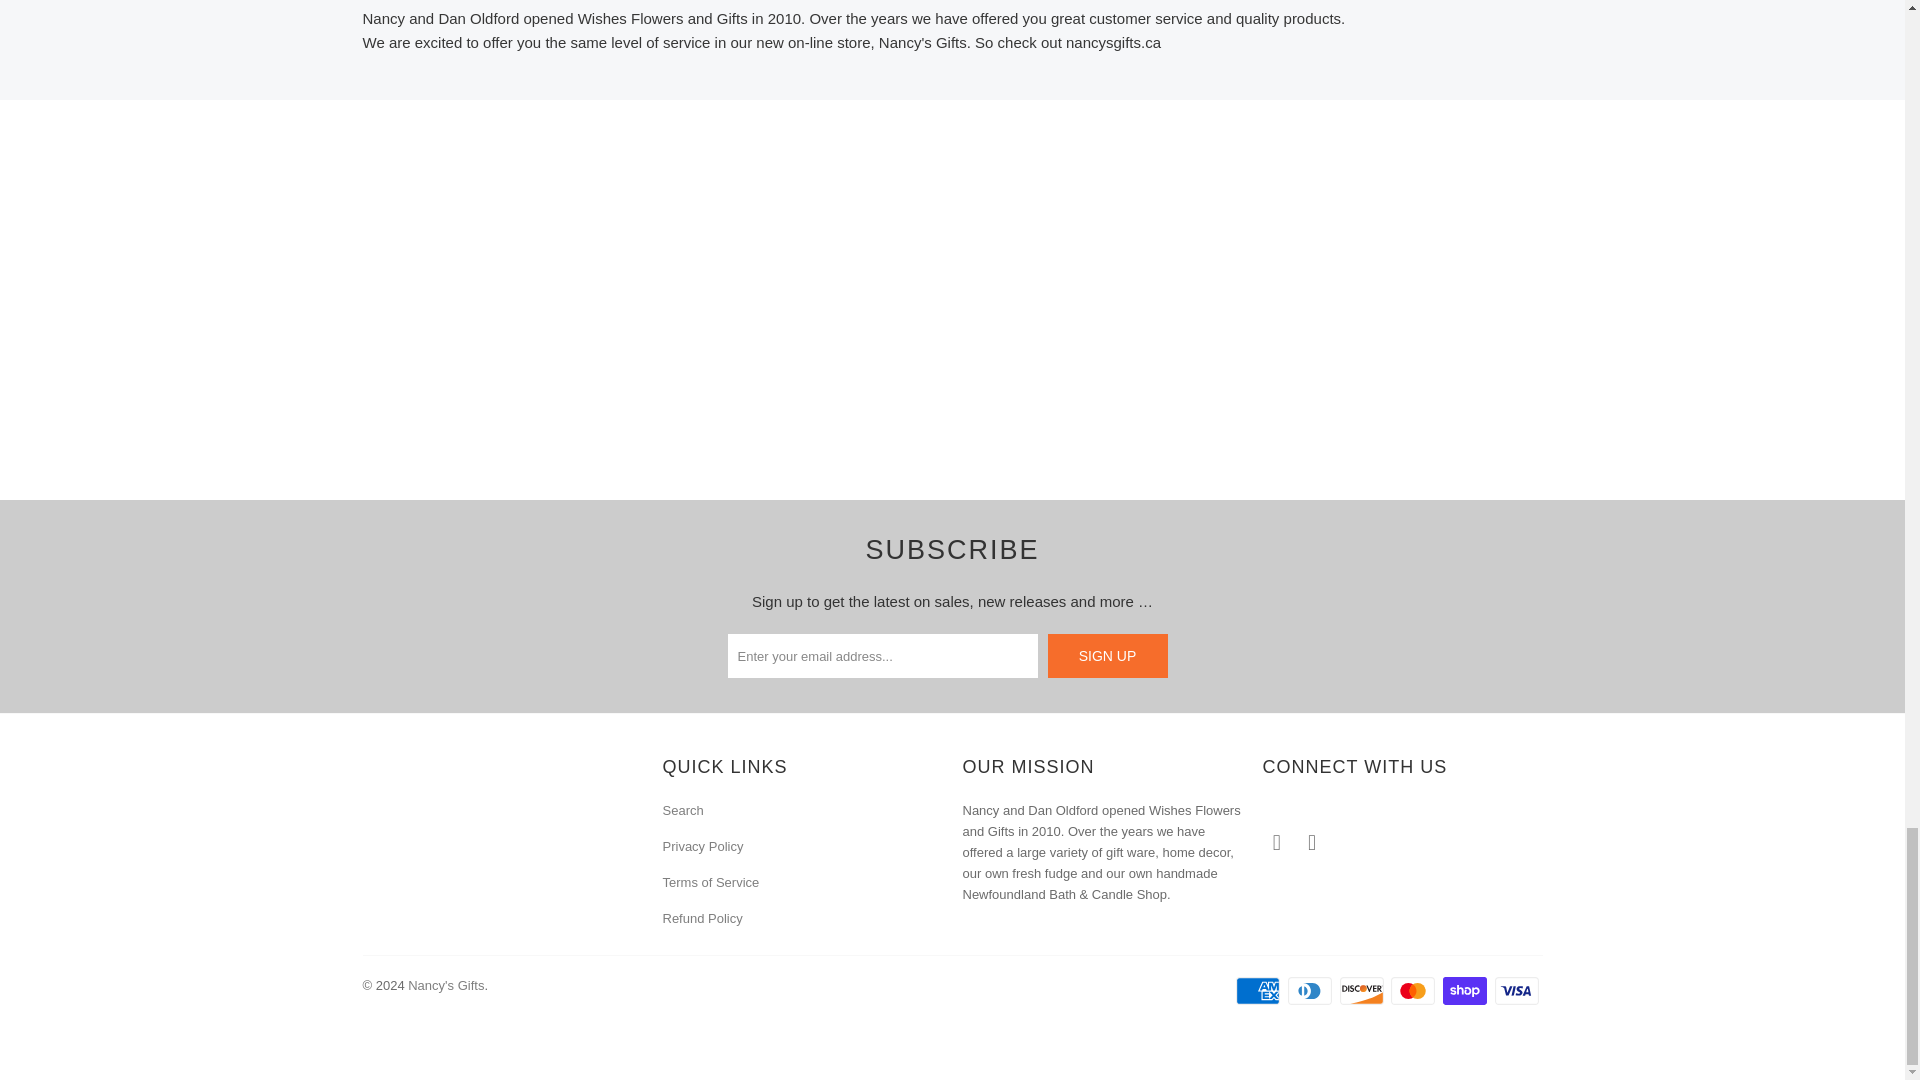  I want to click on Visa, so click(1517, 990).